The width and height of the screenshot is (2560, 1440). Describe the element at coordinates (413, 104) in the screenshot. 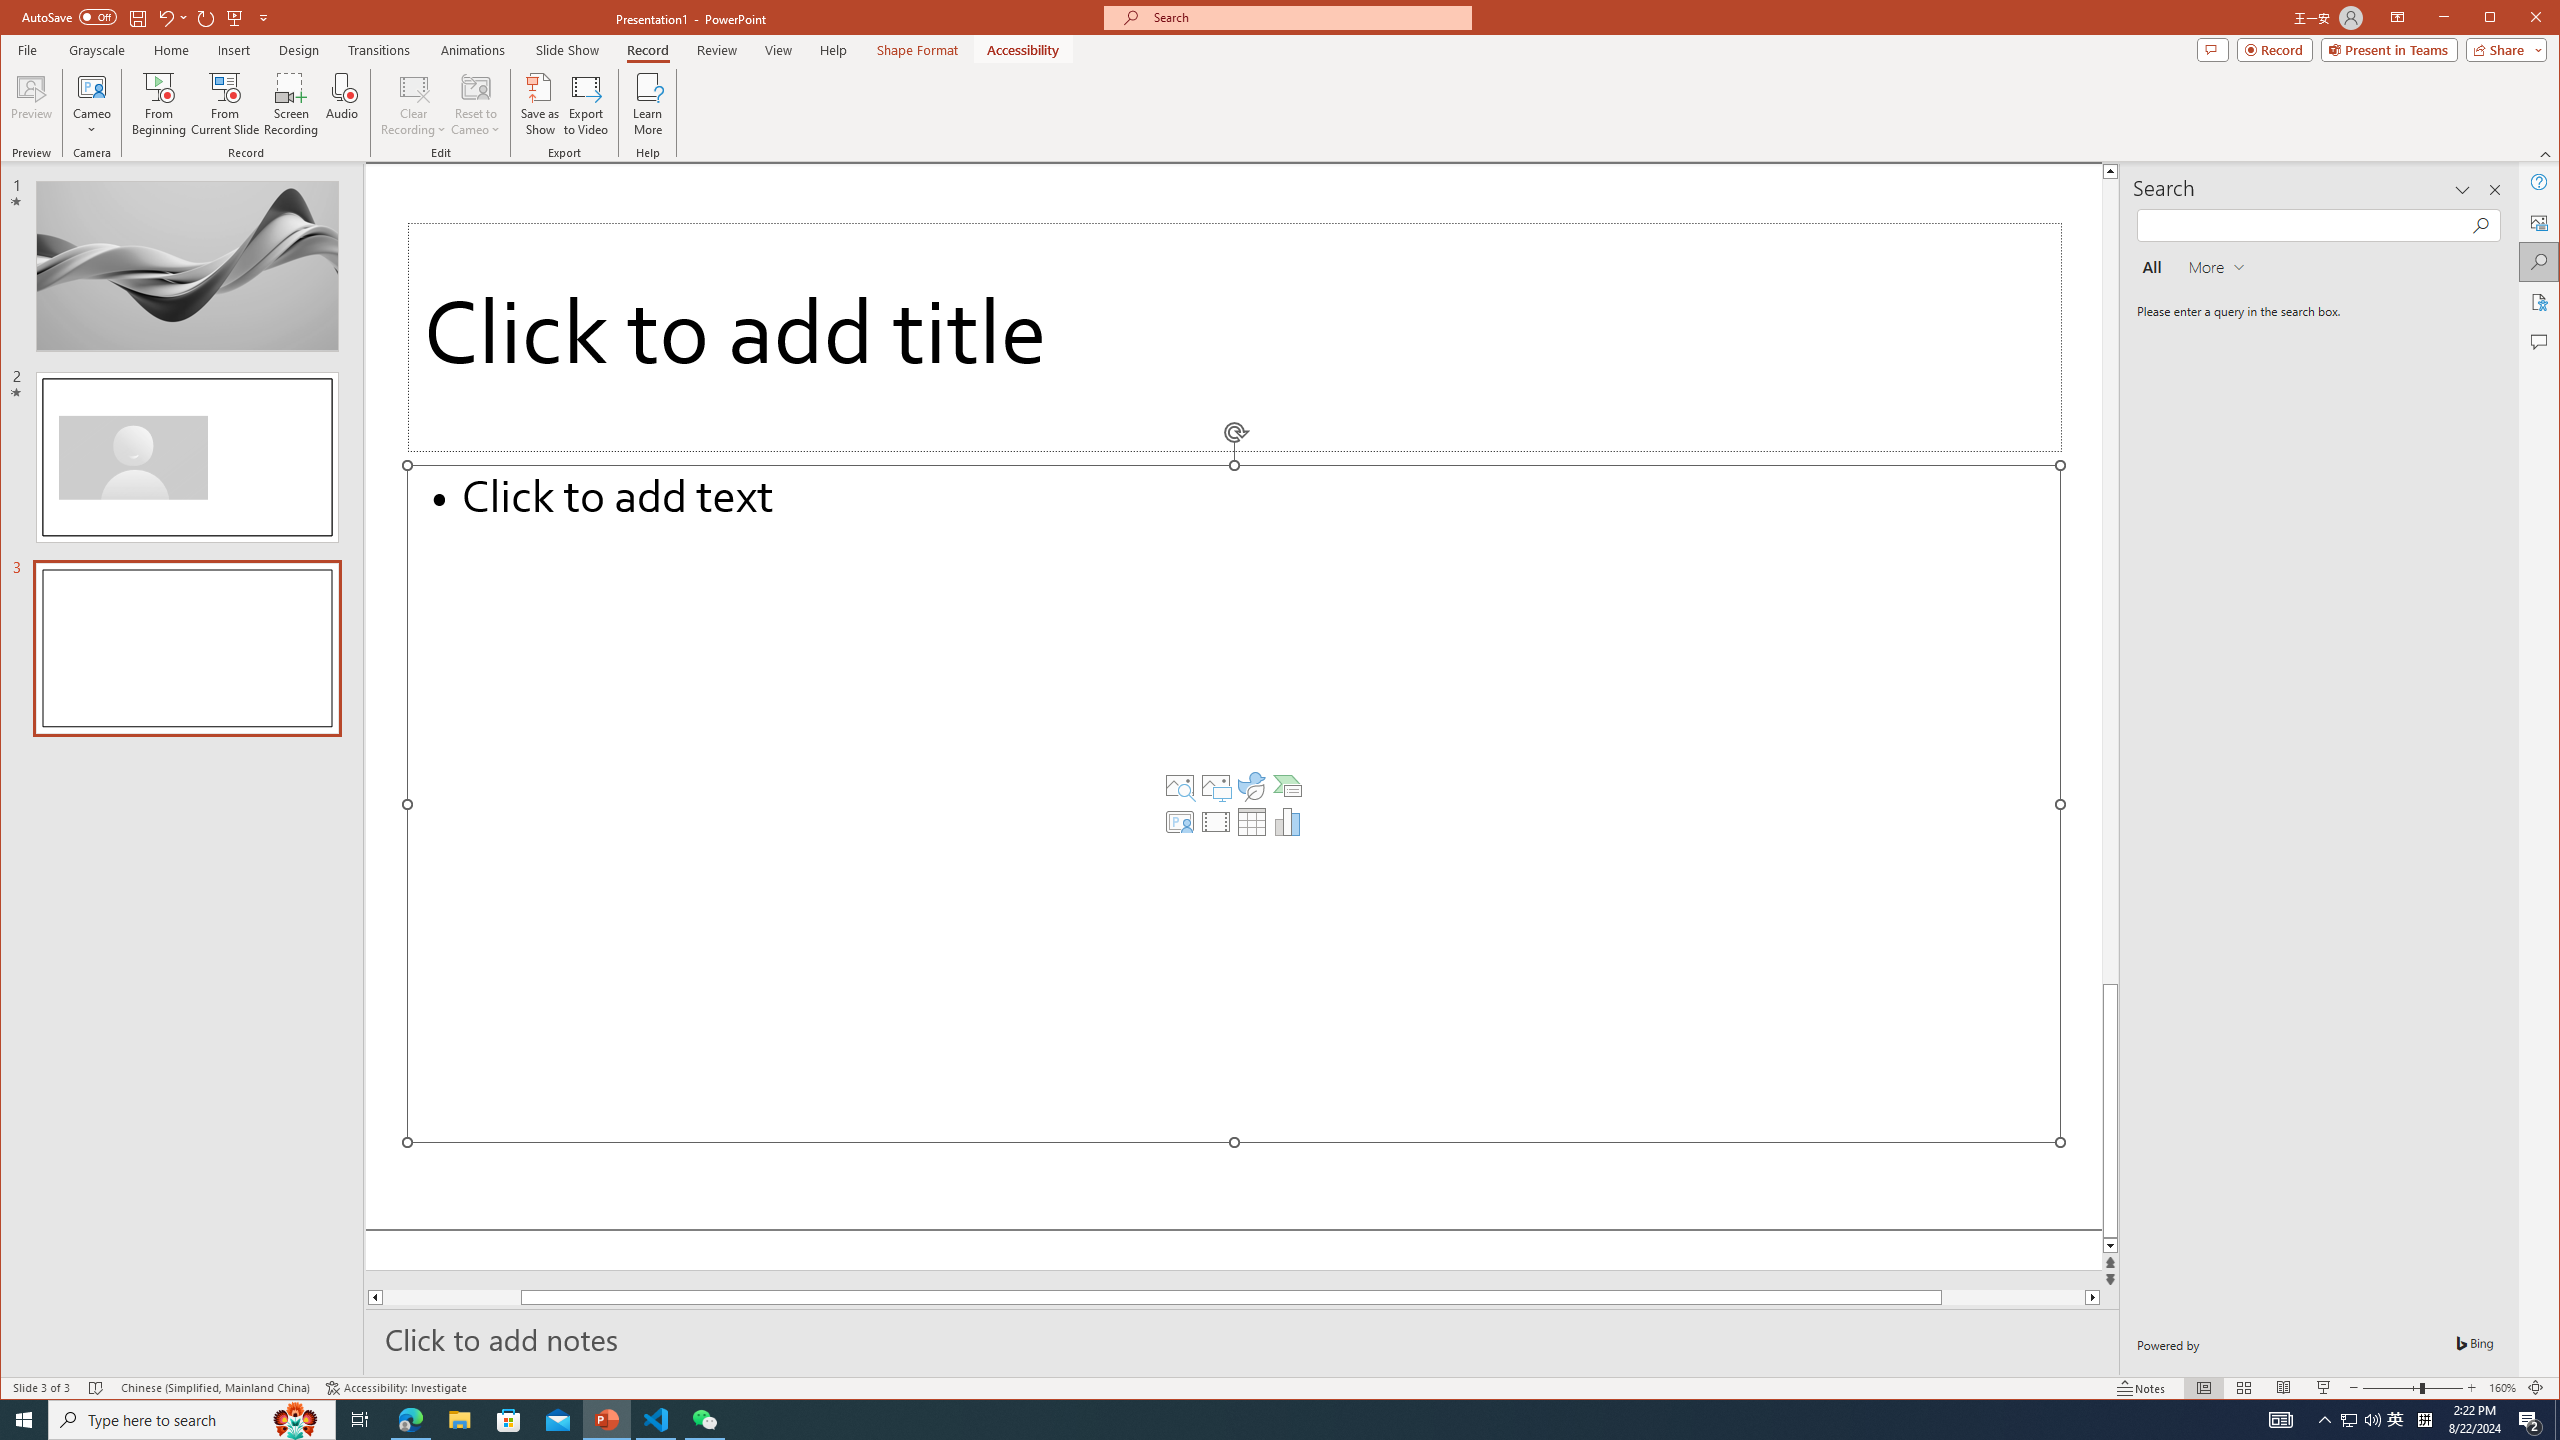

I see `Clear Recording` at that location.